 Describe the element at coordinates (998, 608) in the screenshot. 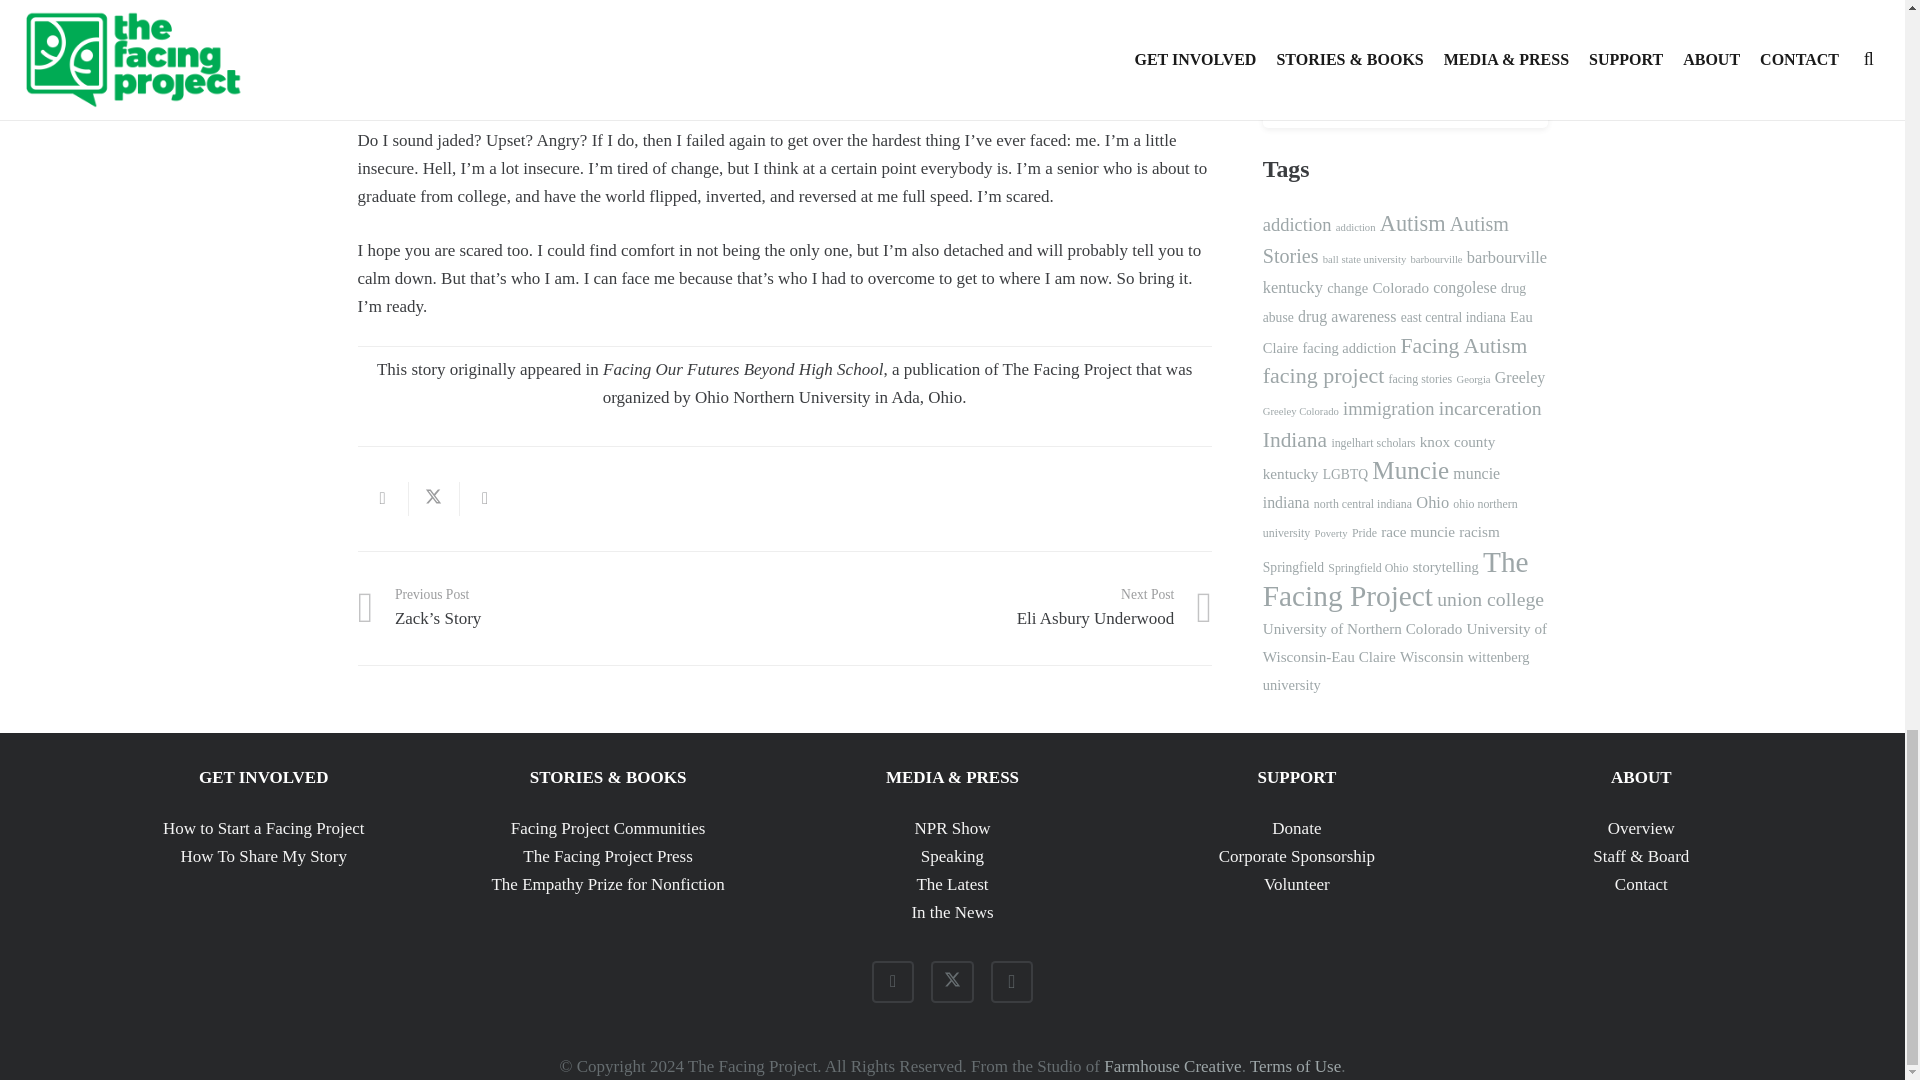

I see `Eli Asbury Underwood` at that location.